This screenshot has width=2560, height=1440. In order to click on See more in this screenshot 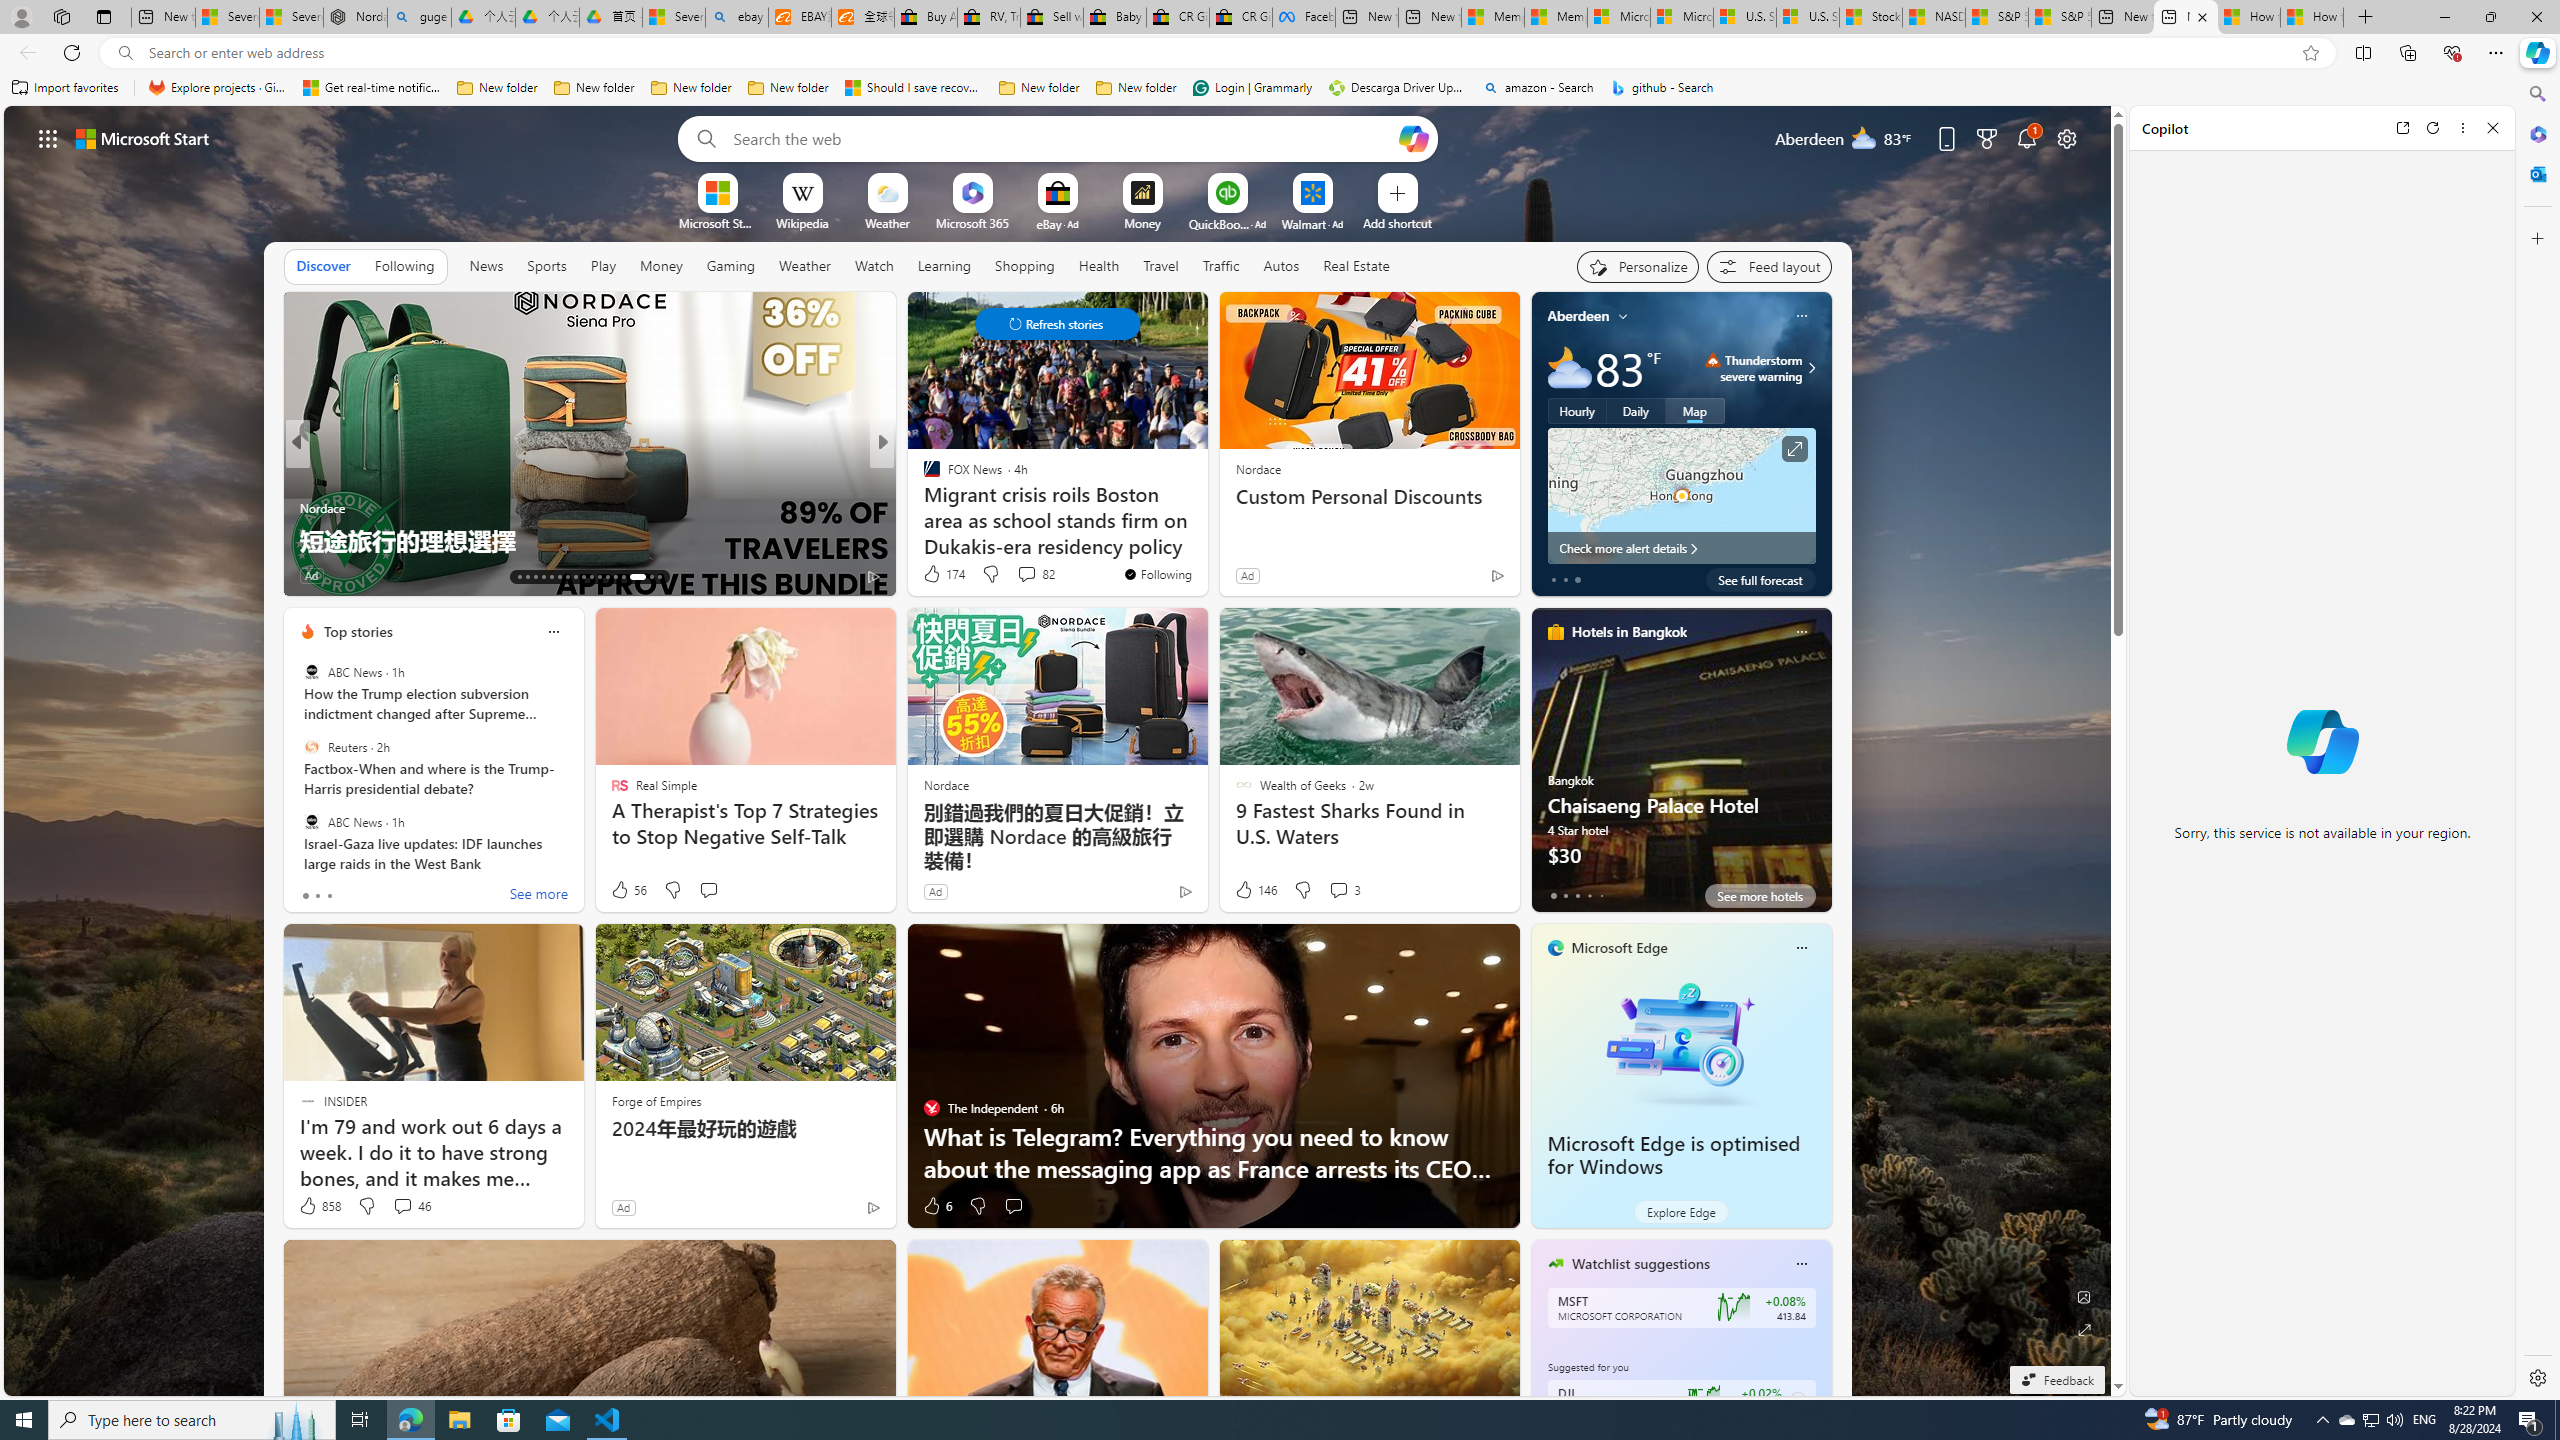, I will do `click(262, 316)`.